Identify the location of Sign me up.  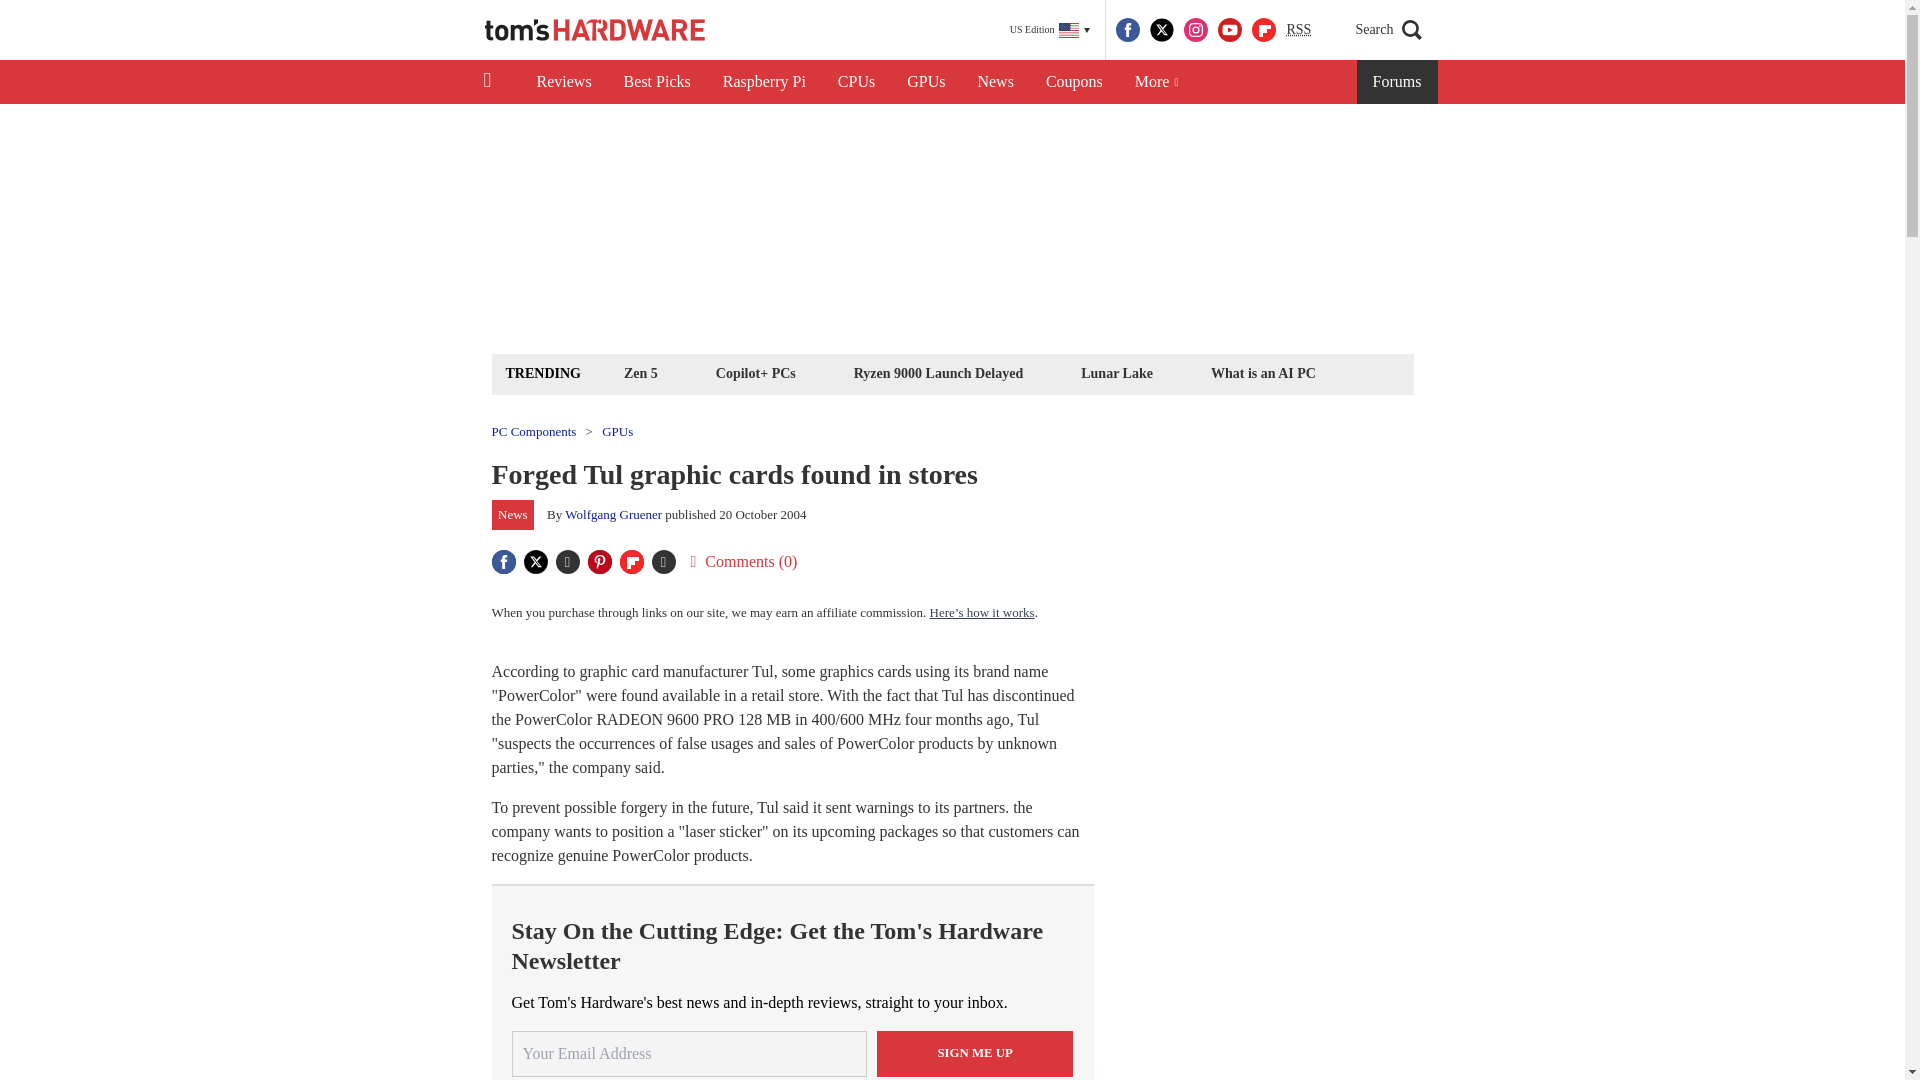
(975, 1052).